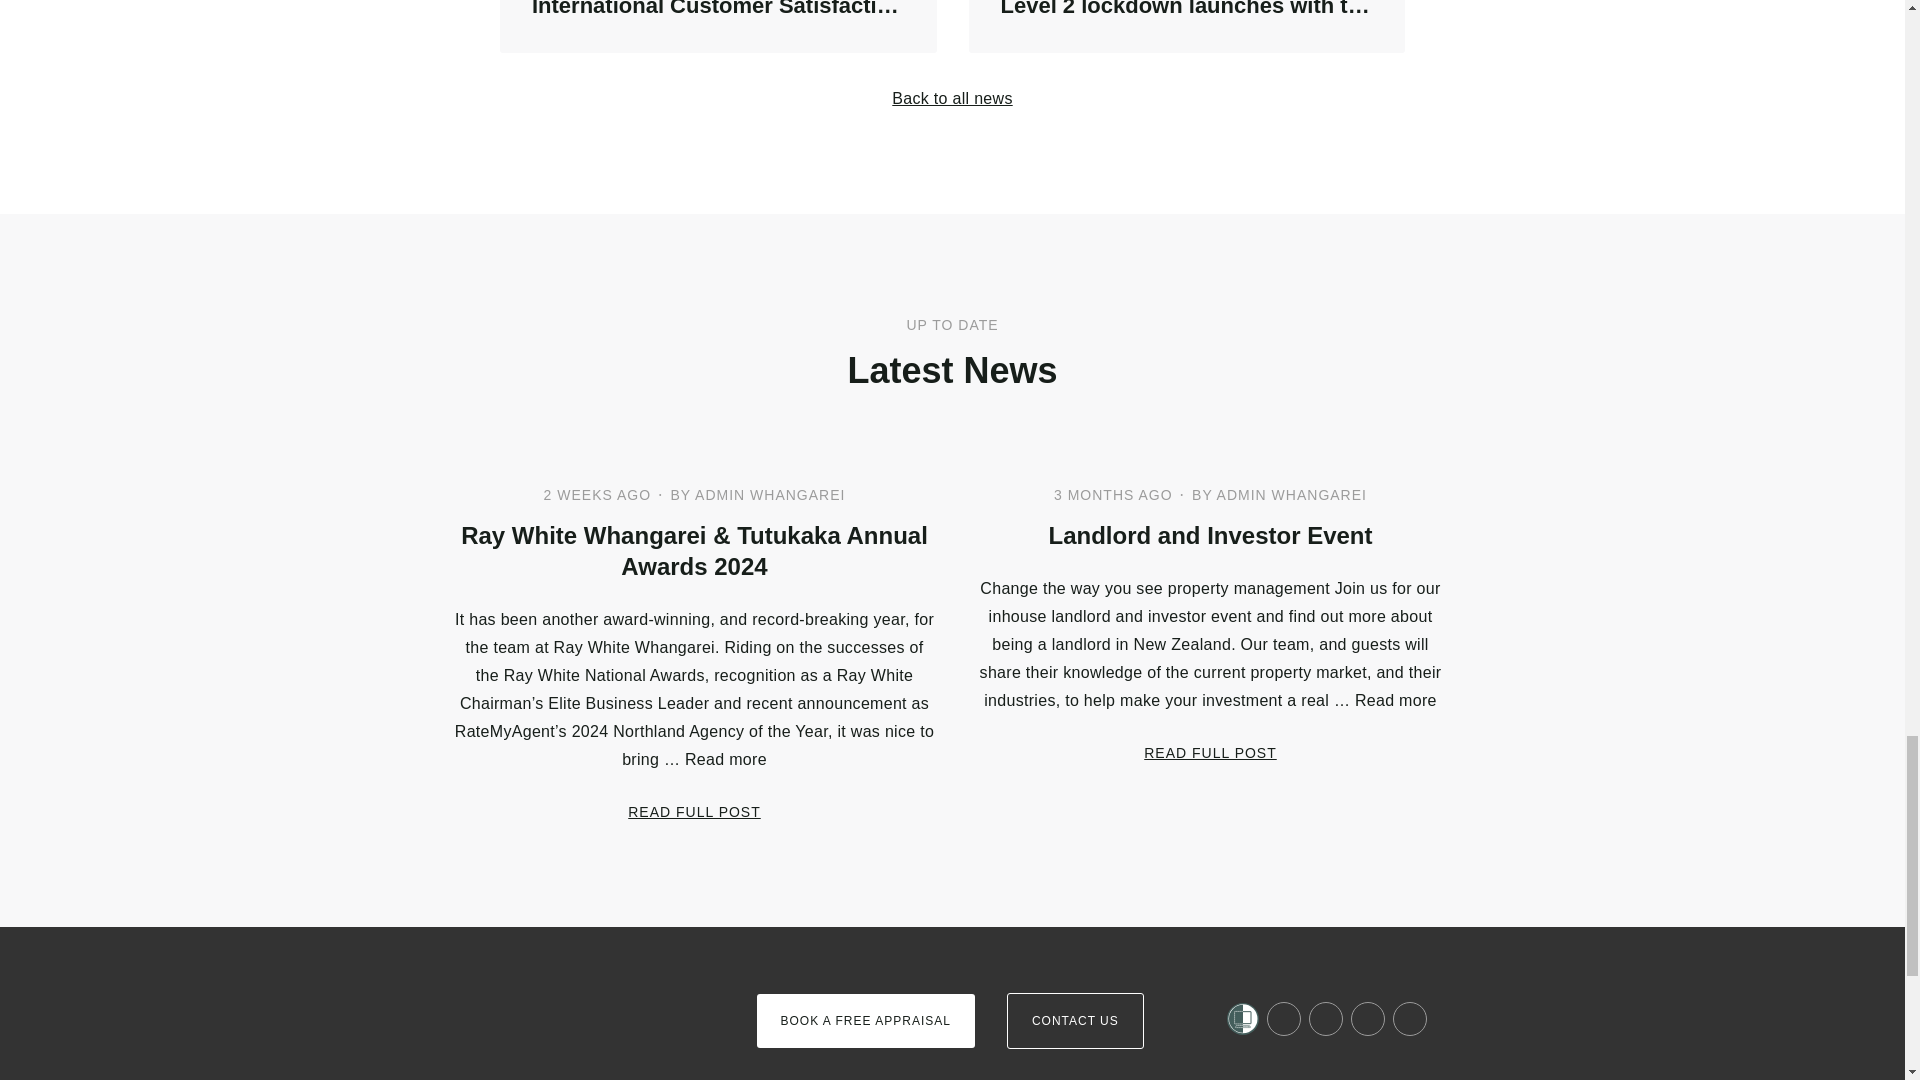 The width and height of the screenshot is (1920, 1080). Describe the element at coordinates (694, 811) in the screenshot. I see `Back to all news` at that location.